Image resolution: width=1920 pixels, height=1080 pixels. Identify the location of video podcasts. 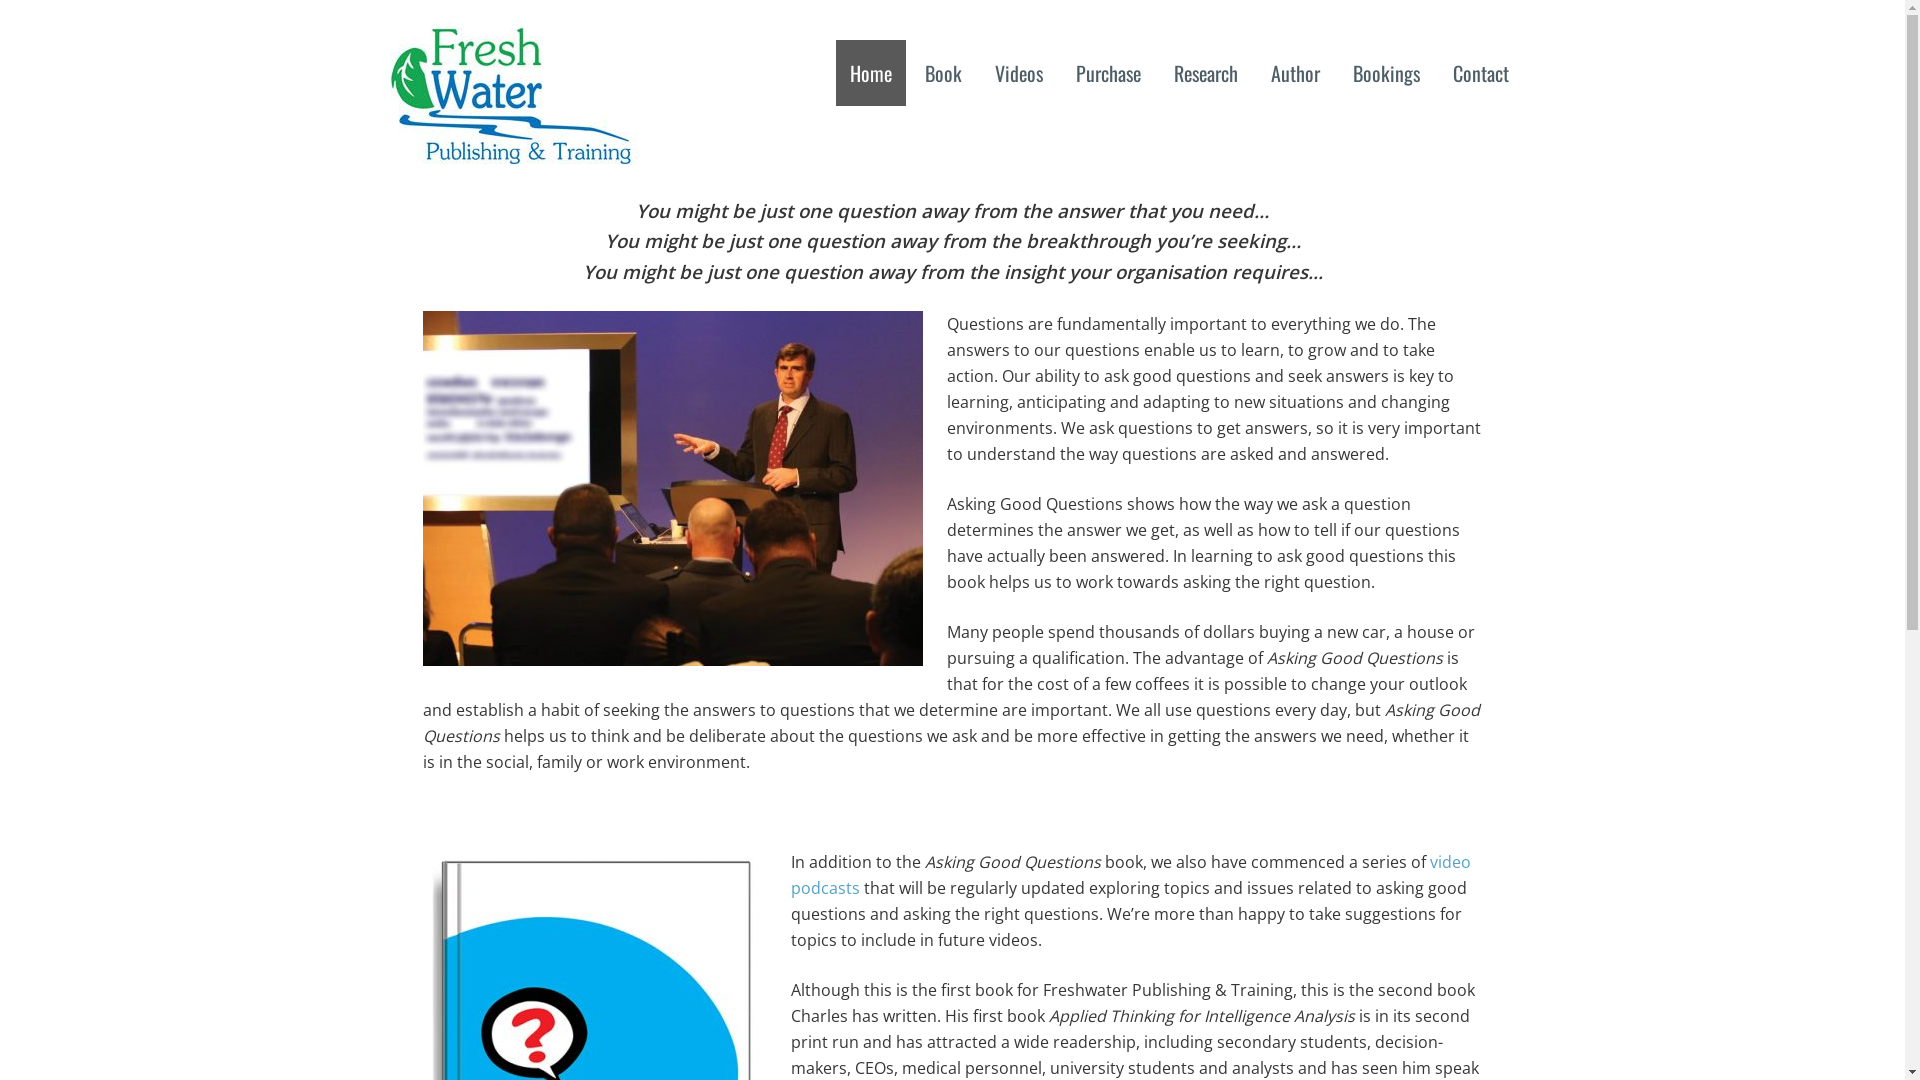
(1130, 875).